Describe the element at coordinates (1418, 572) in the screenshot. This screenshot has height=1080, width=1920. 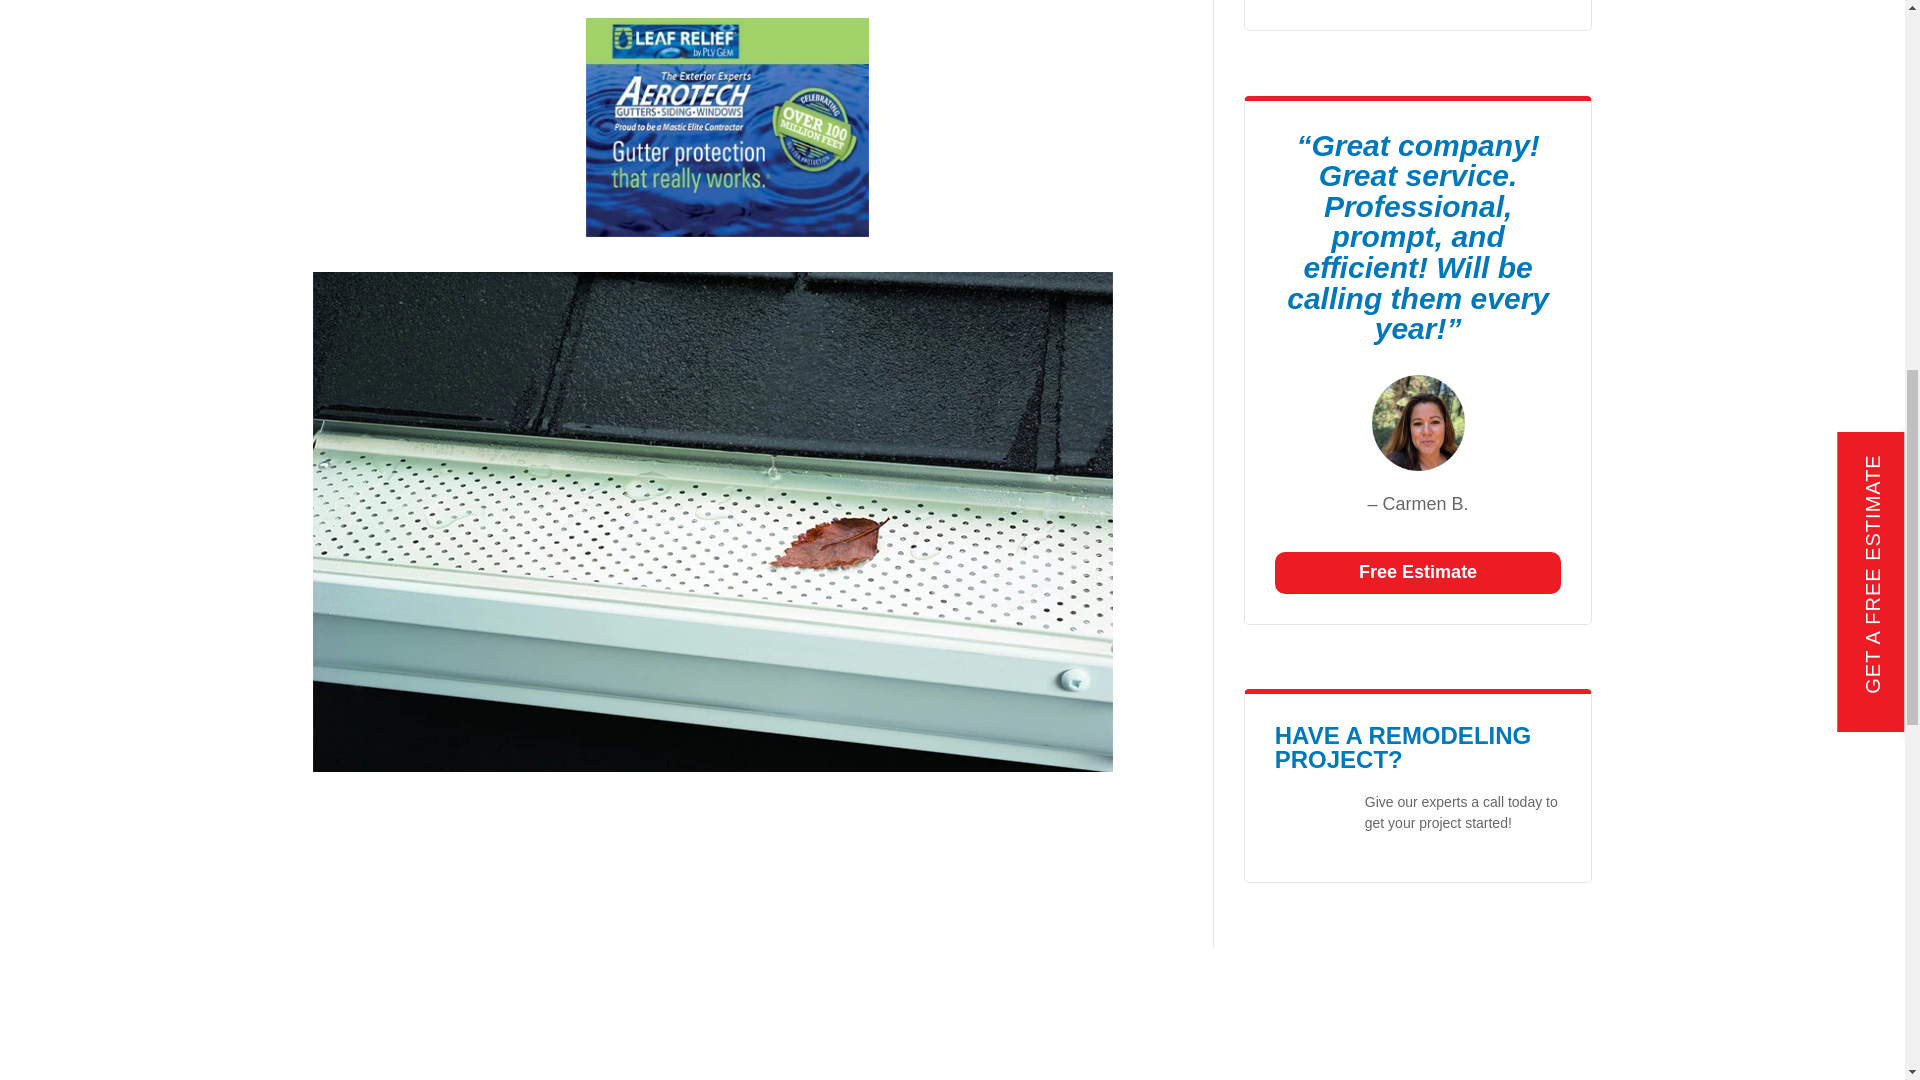
I see `Free Estimate` at that location.